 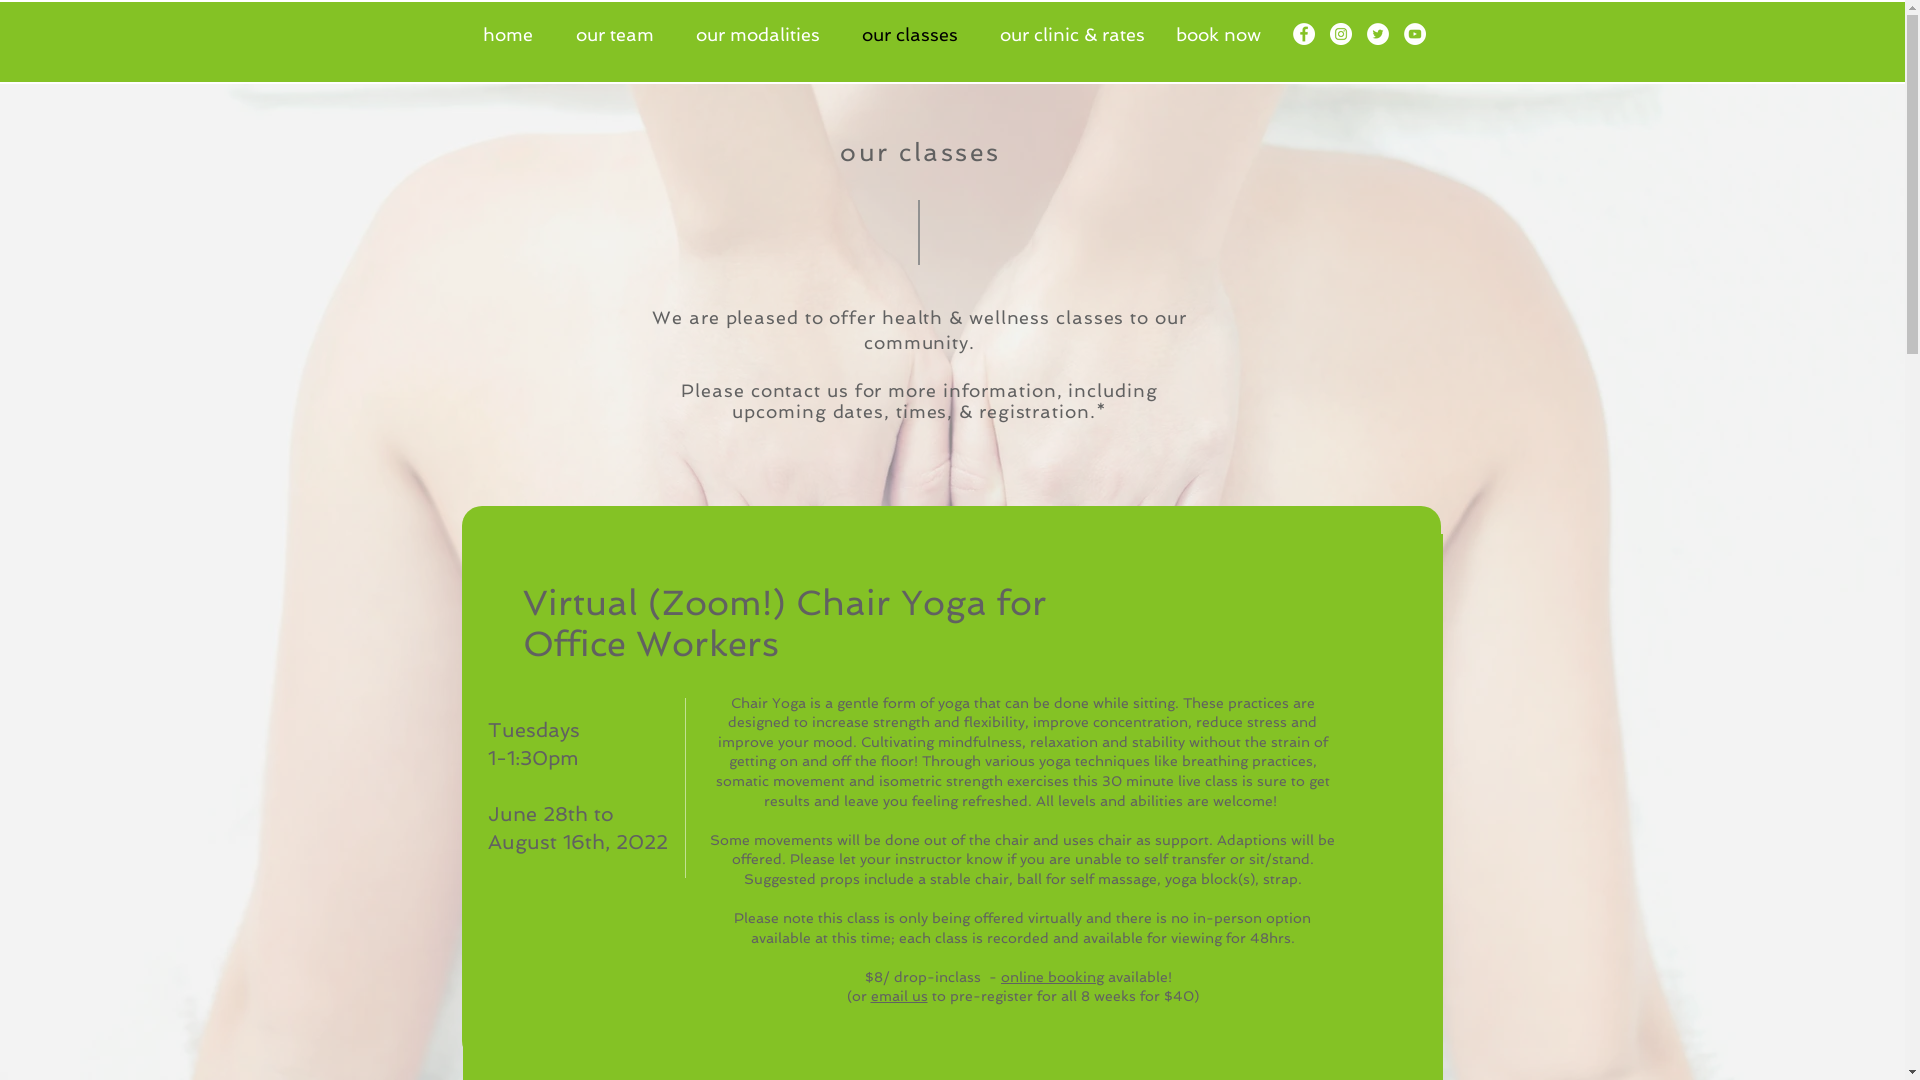 I want to click on our classes, so click(x=914, y=35).